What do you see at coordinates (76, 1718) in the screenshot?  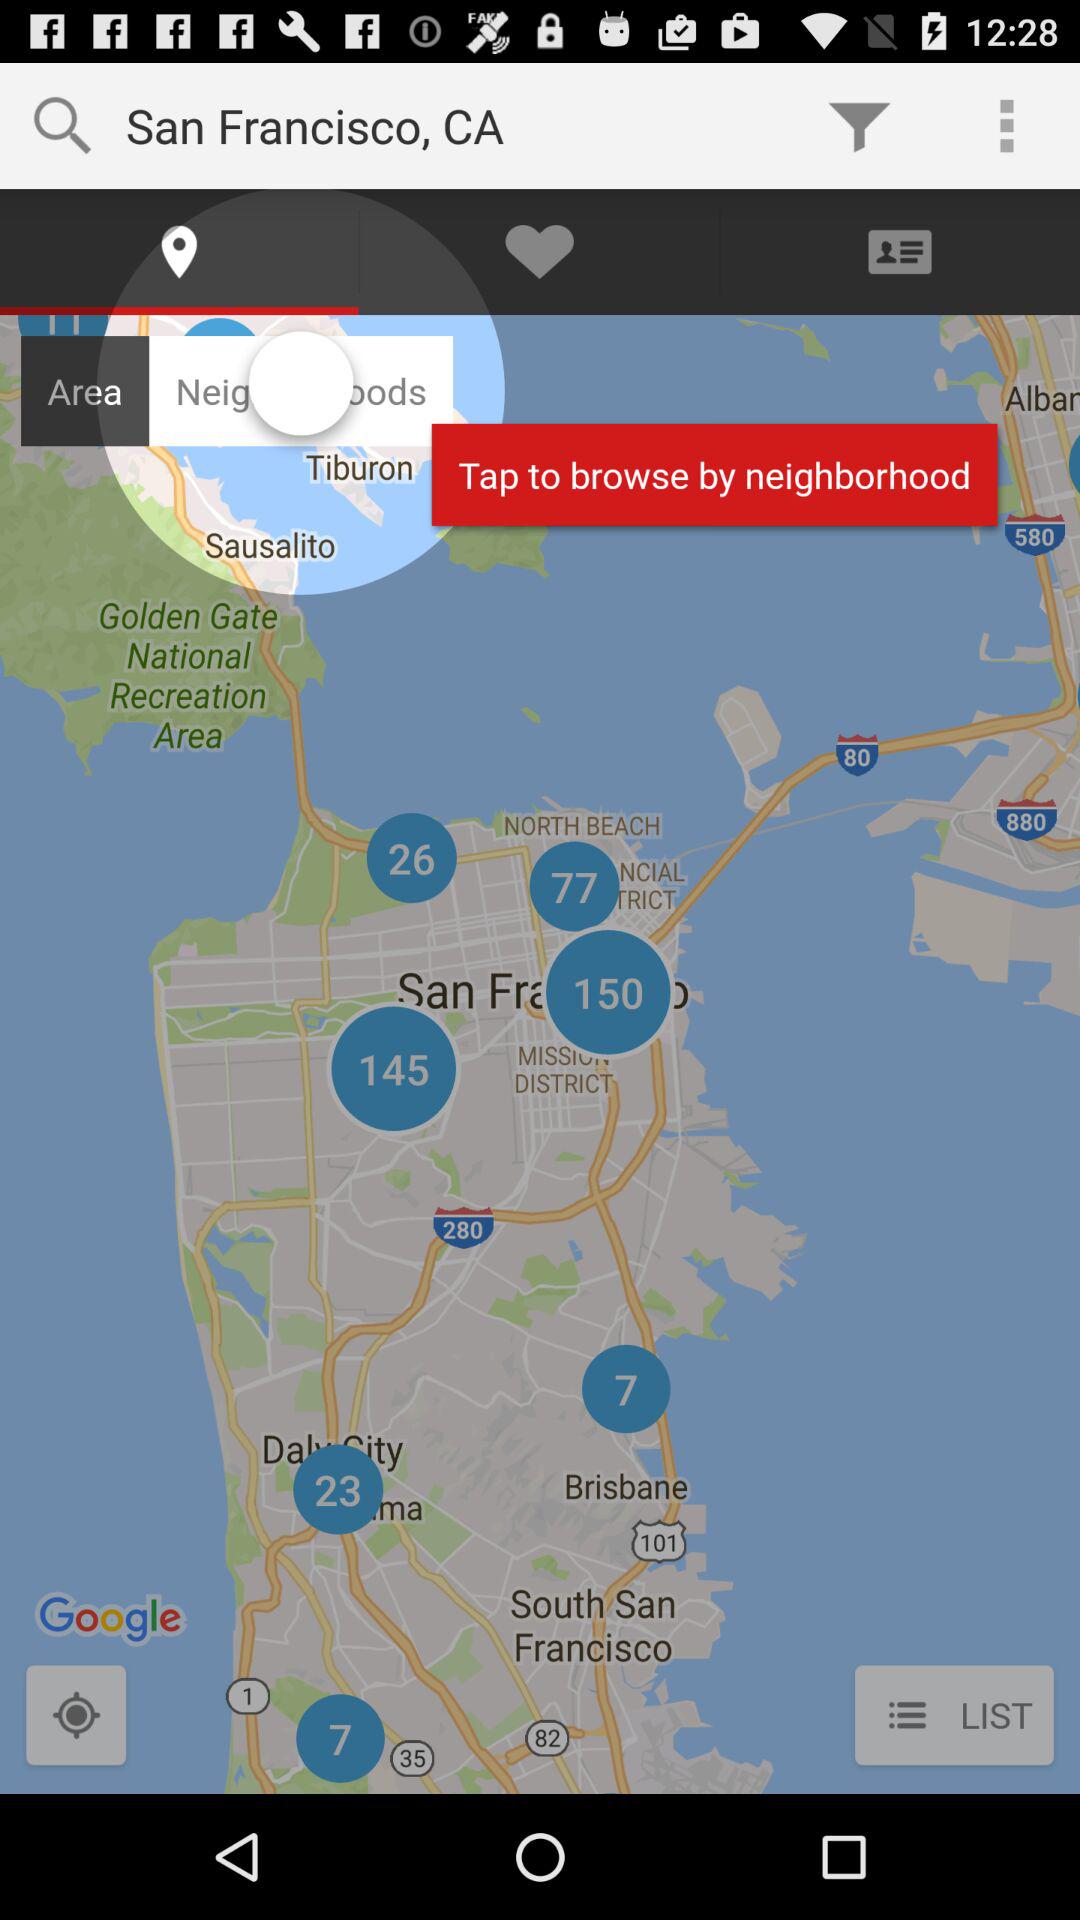 I see `click for current location` at bounding box center [76, 1718].